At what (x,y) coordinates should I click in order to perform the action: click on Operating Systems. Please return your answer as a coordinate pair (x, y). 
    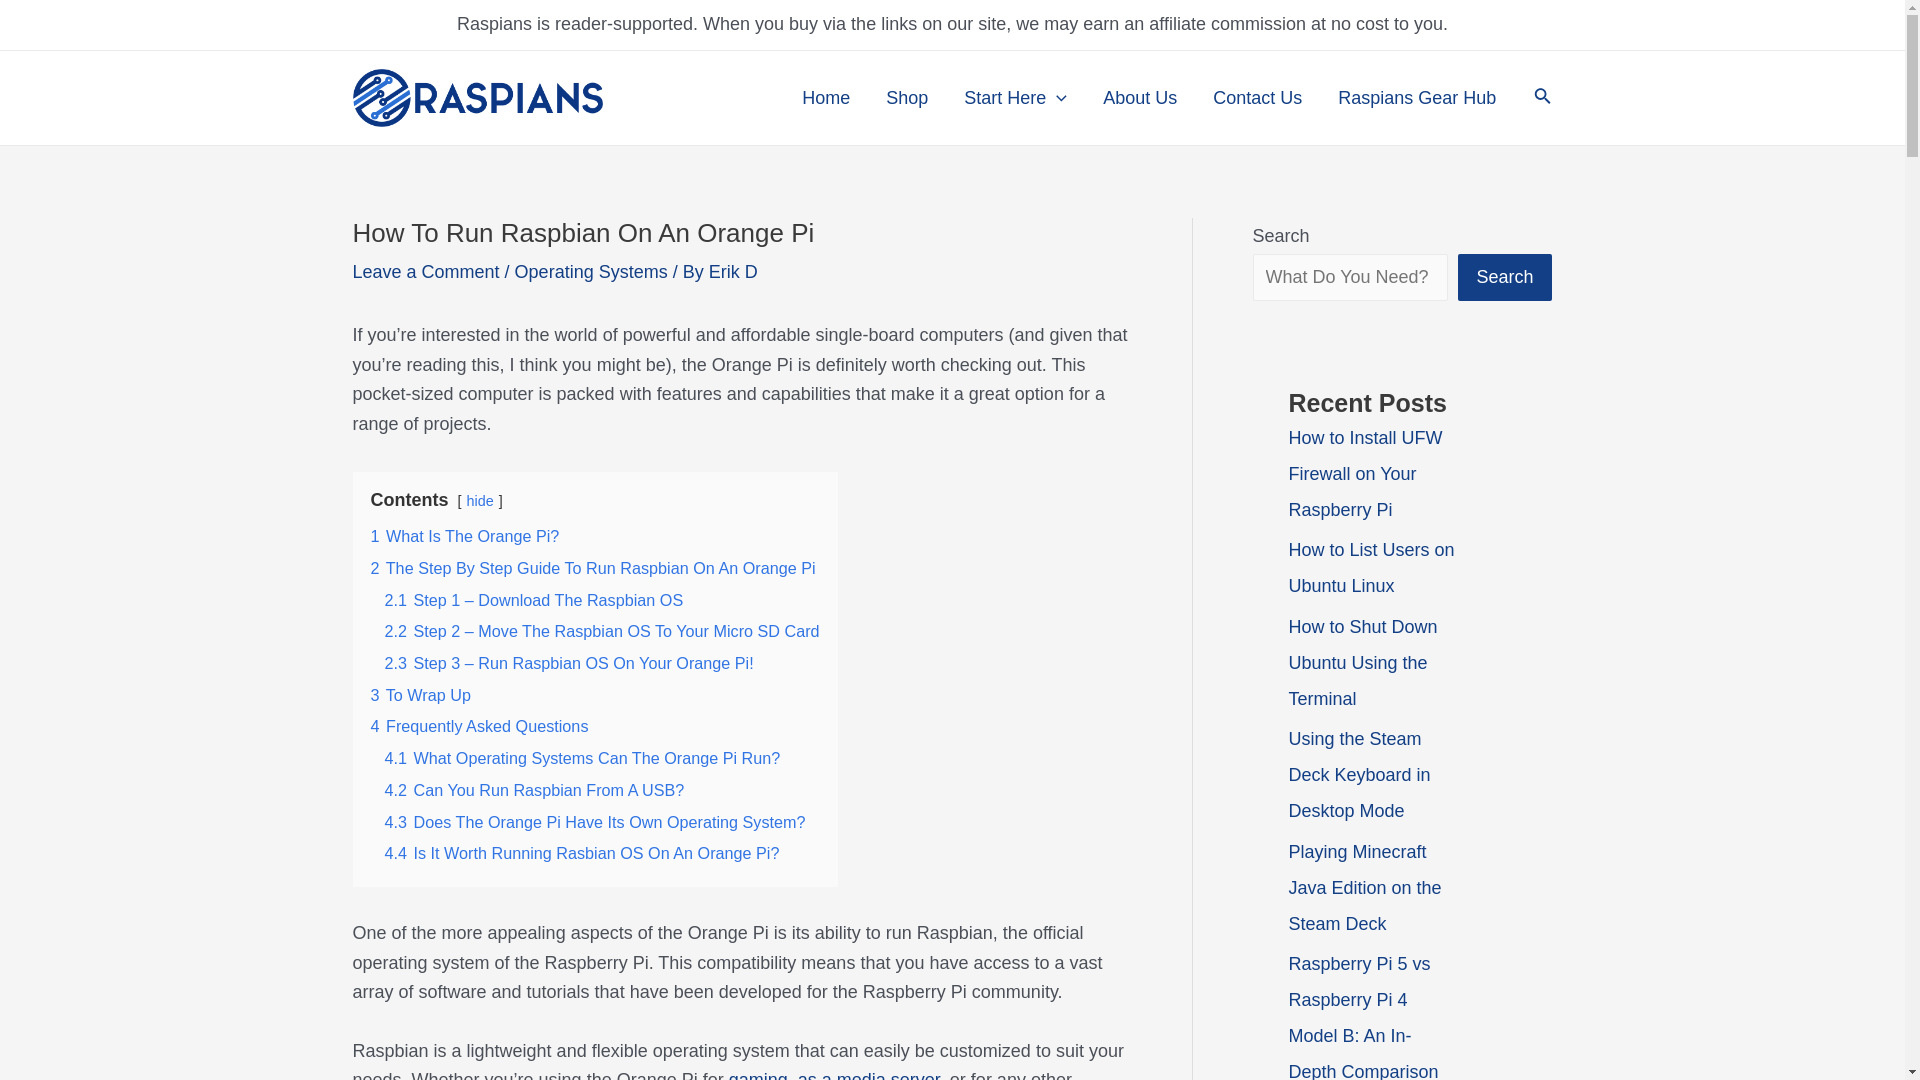
    Looking at the image, I should click on (591, 272).